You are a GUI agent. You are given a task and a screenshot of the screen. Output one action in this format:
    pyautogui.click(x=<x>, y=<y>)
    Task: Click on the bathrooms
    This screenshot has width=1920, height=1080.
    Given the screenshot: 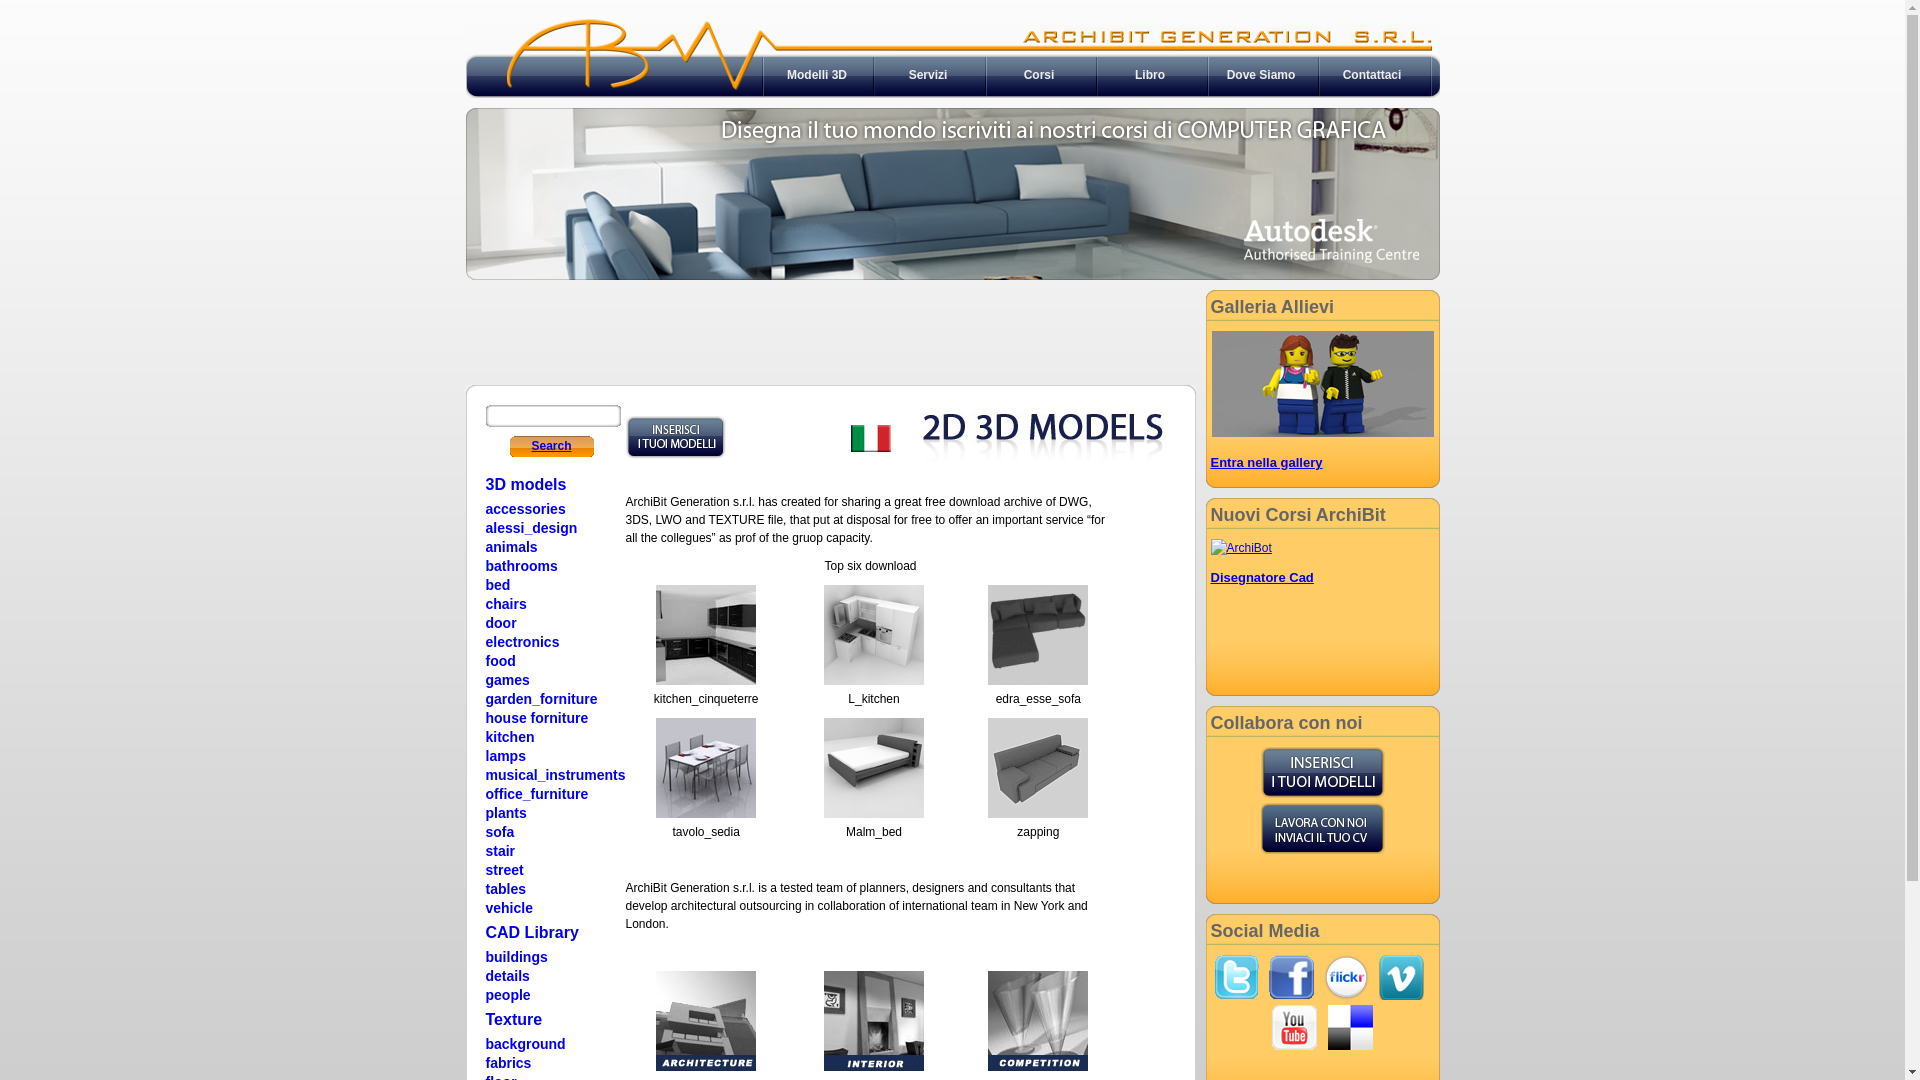 What is the action you would take?
    pyautogui.click(x=522, y=566)
    